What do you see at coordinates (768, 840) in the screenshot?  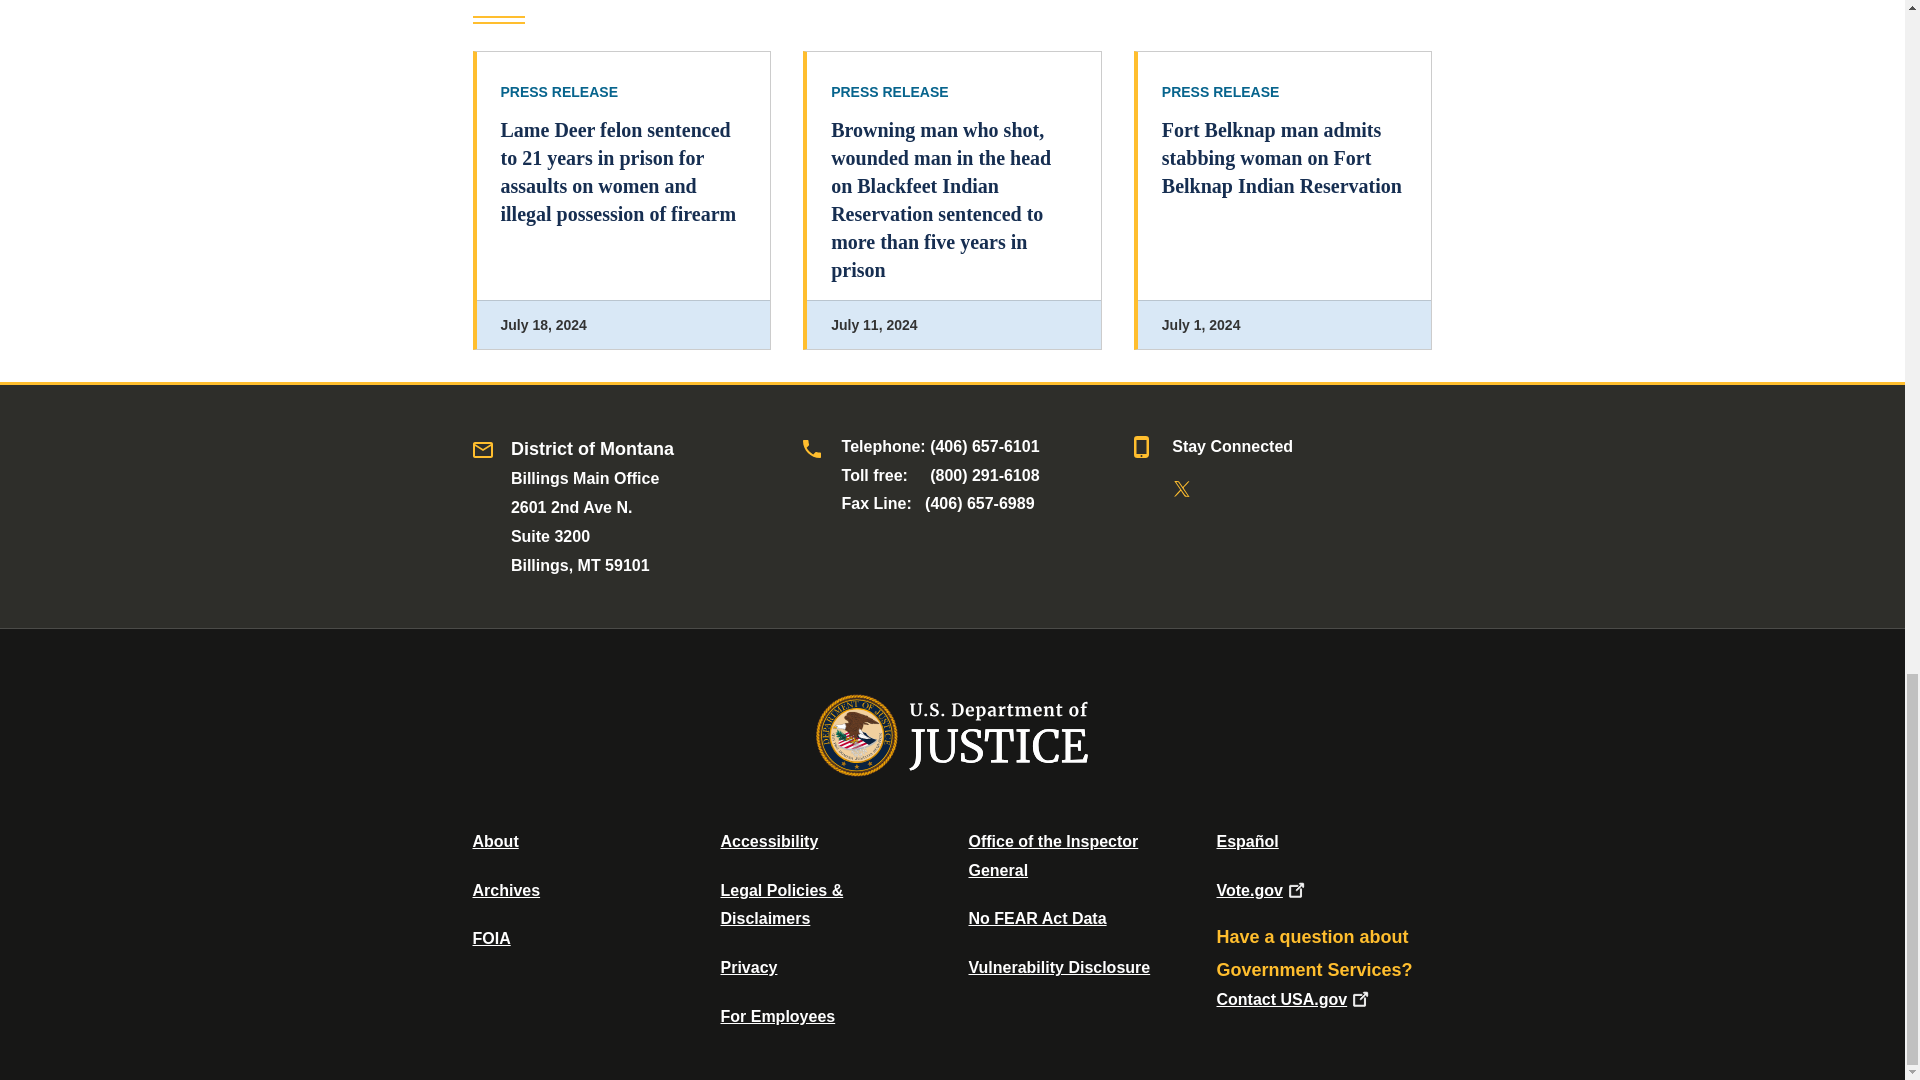 I see `Accessibility Statement` at bounding box center [768, 840].